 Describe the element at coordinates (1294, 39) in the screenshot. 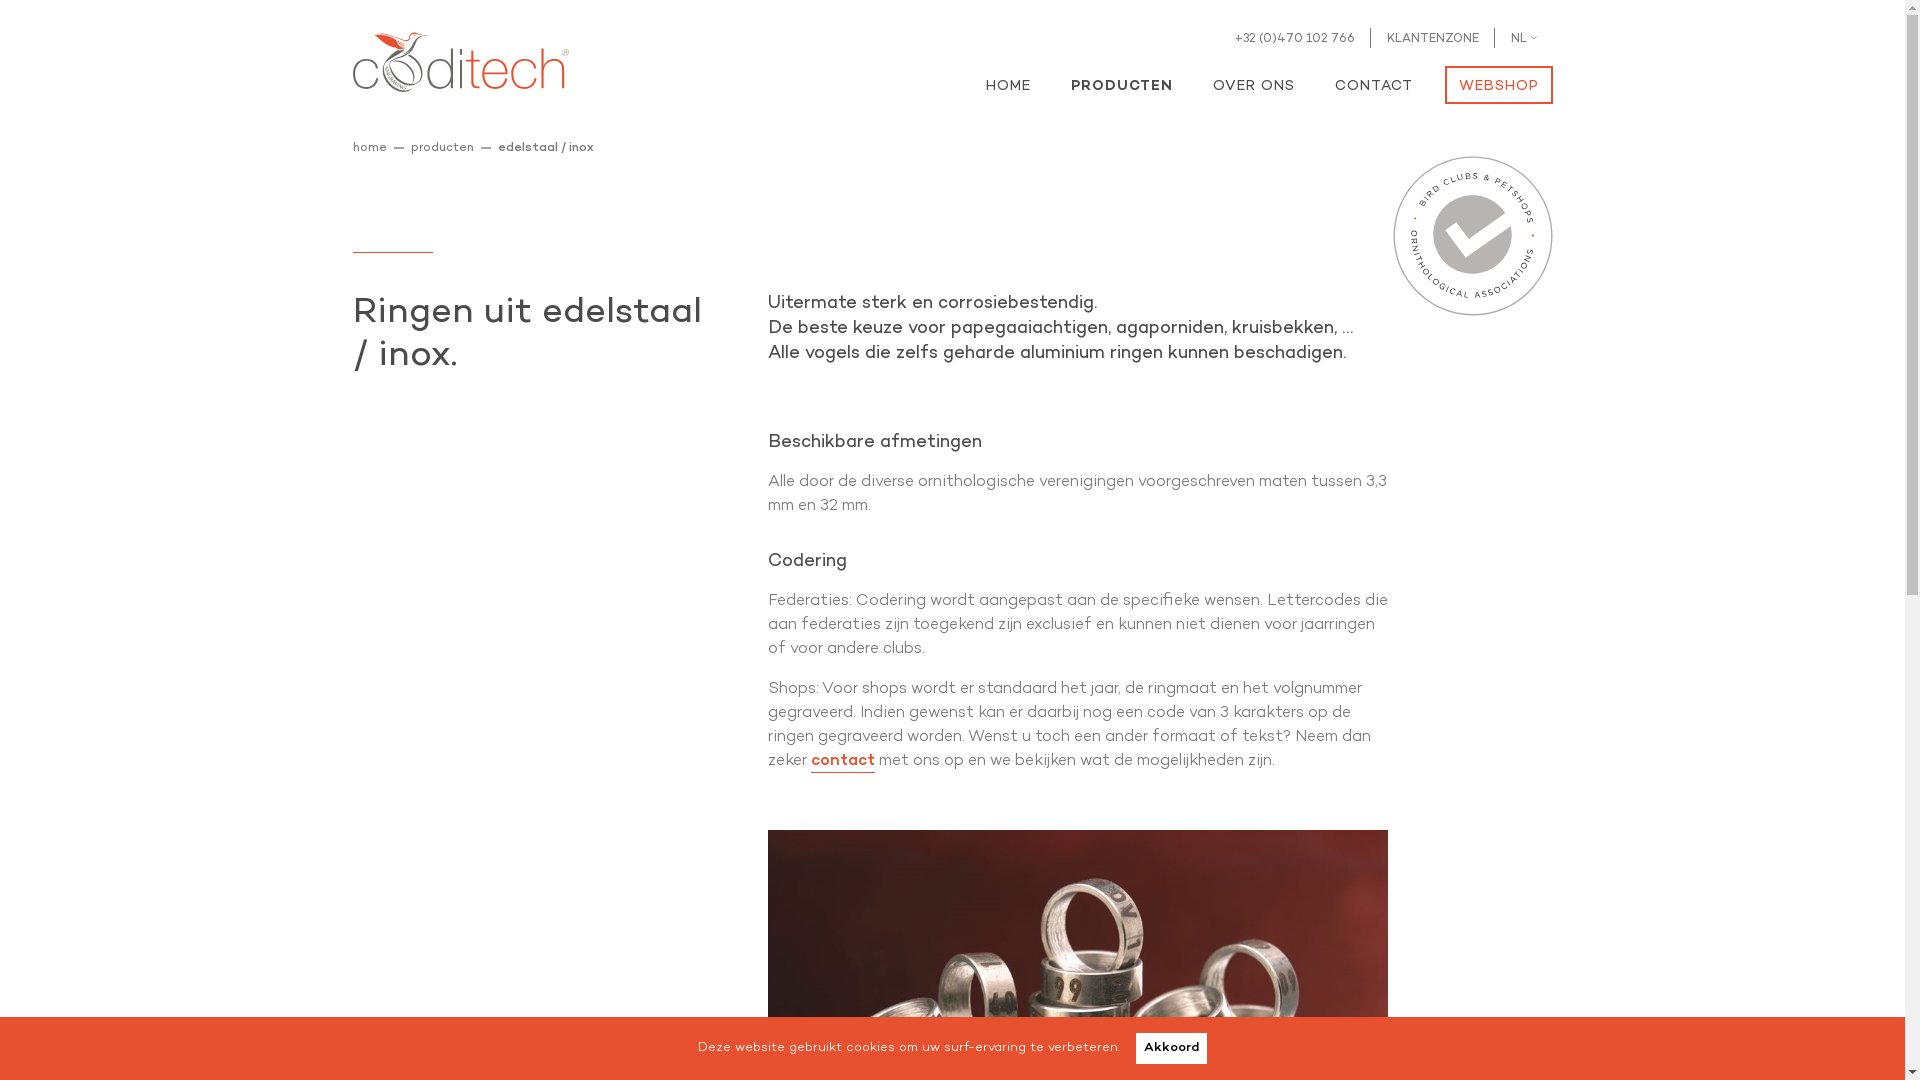

I see `+32 (0)470 102 766` at that location.